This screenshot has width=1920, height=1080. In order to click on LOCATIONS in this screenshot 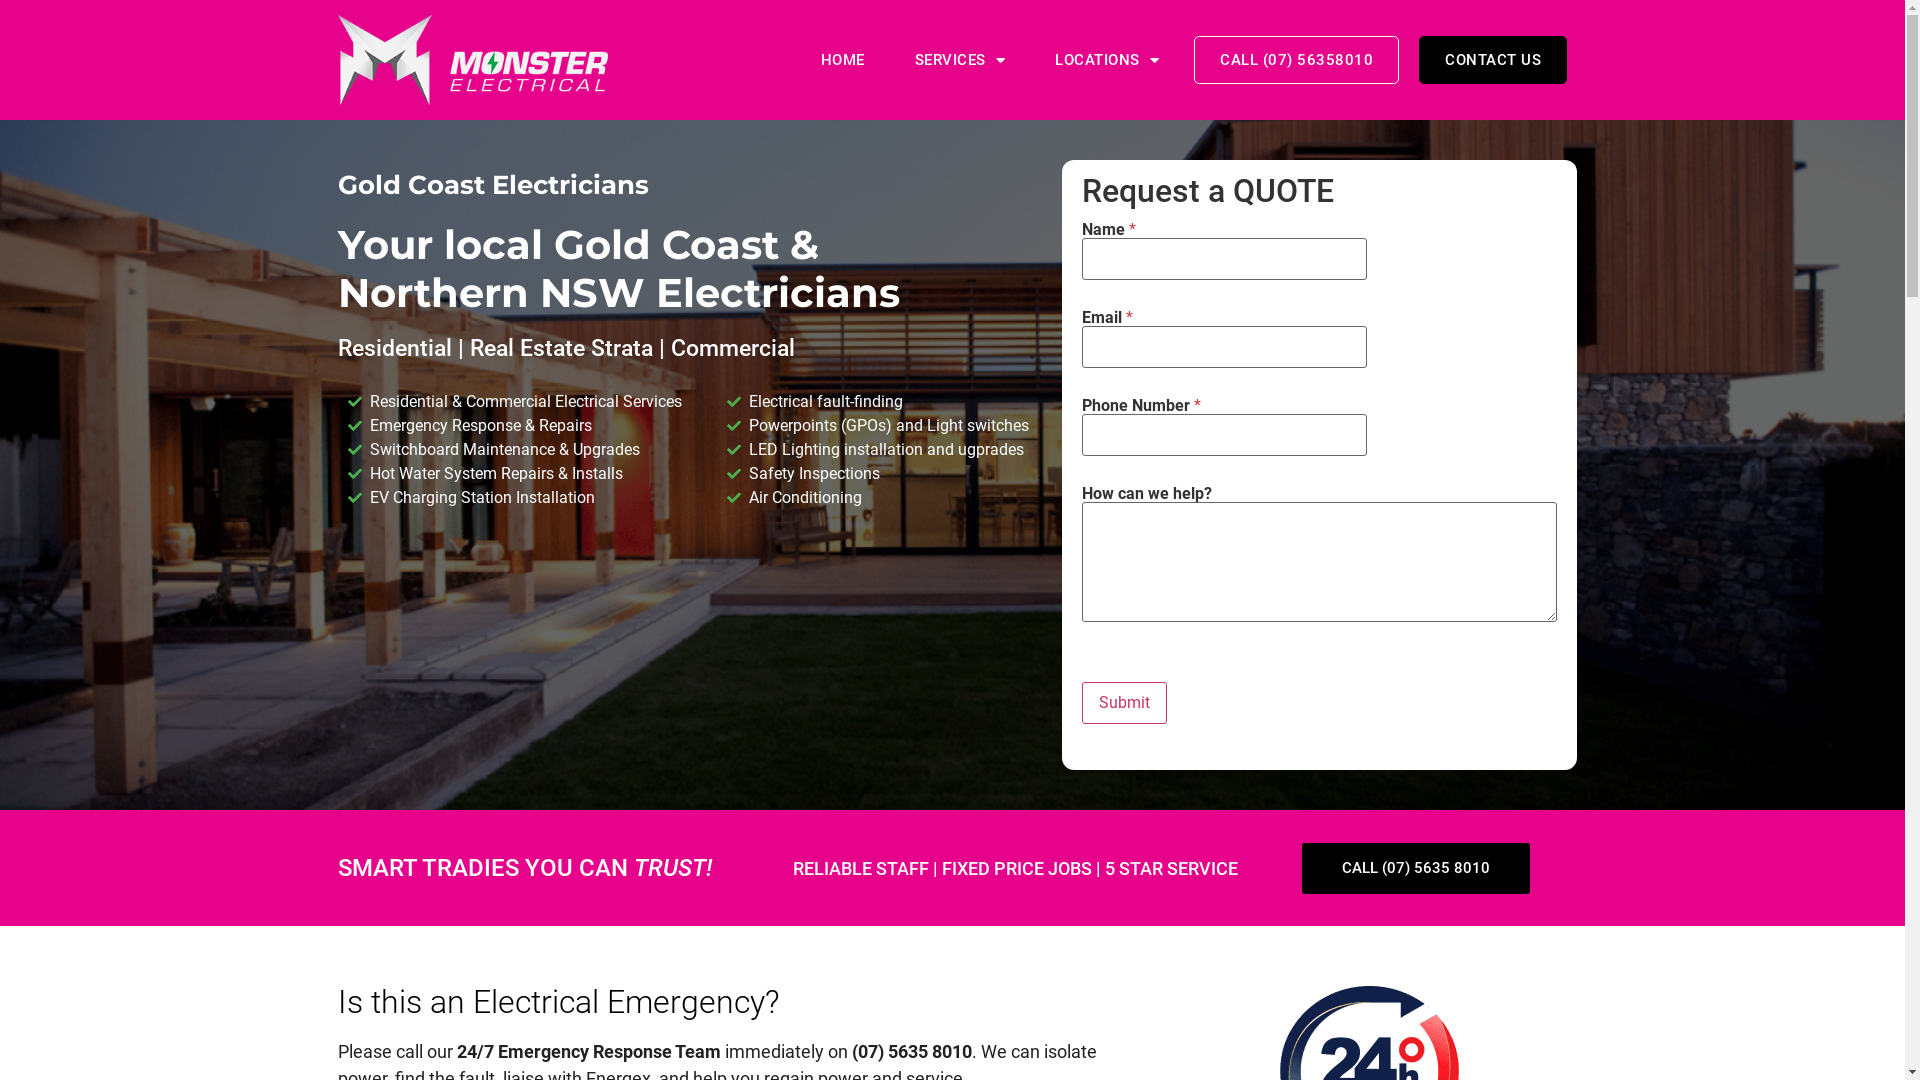, I will do `click(1107, 60)`.